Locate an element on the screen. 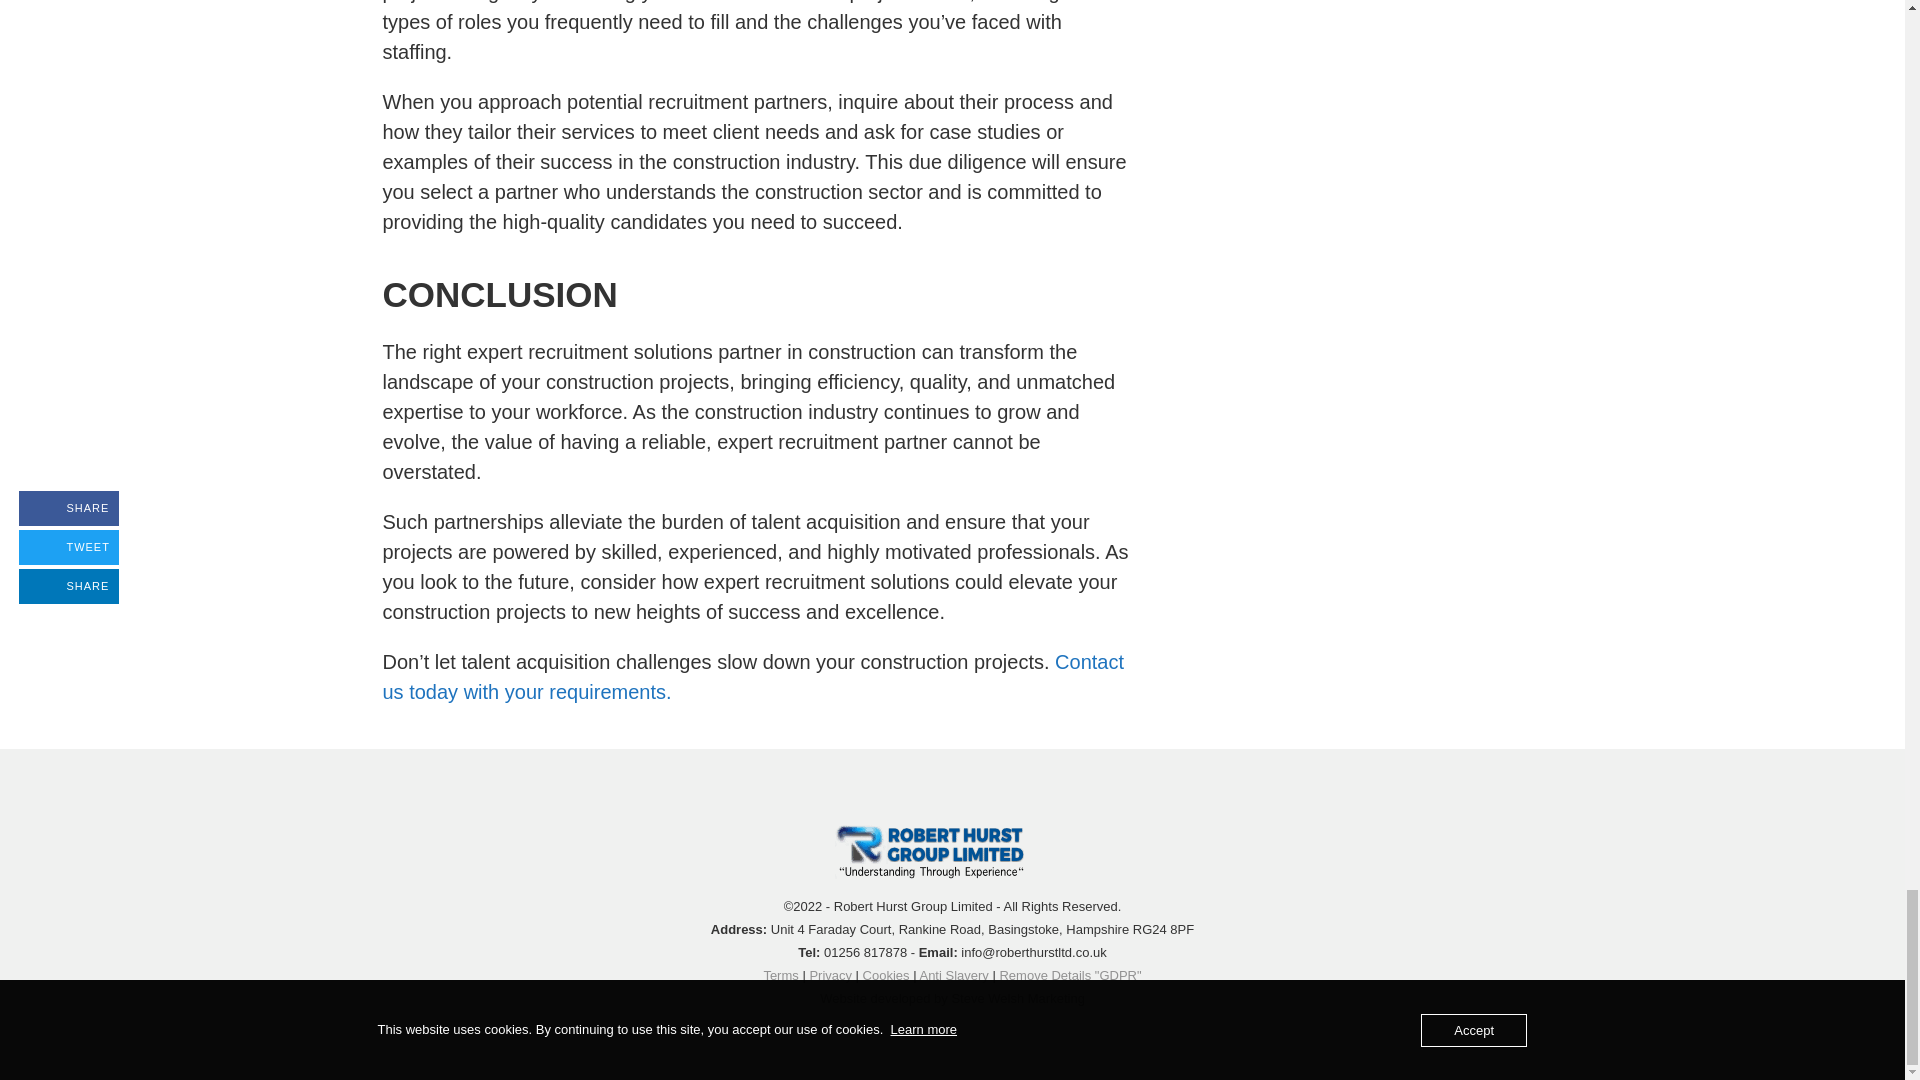  Contact us today with your requirements. is located at coordinates (752, 677).